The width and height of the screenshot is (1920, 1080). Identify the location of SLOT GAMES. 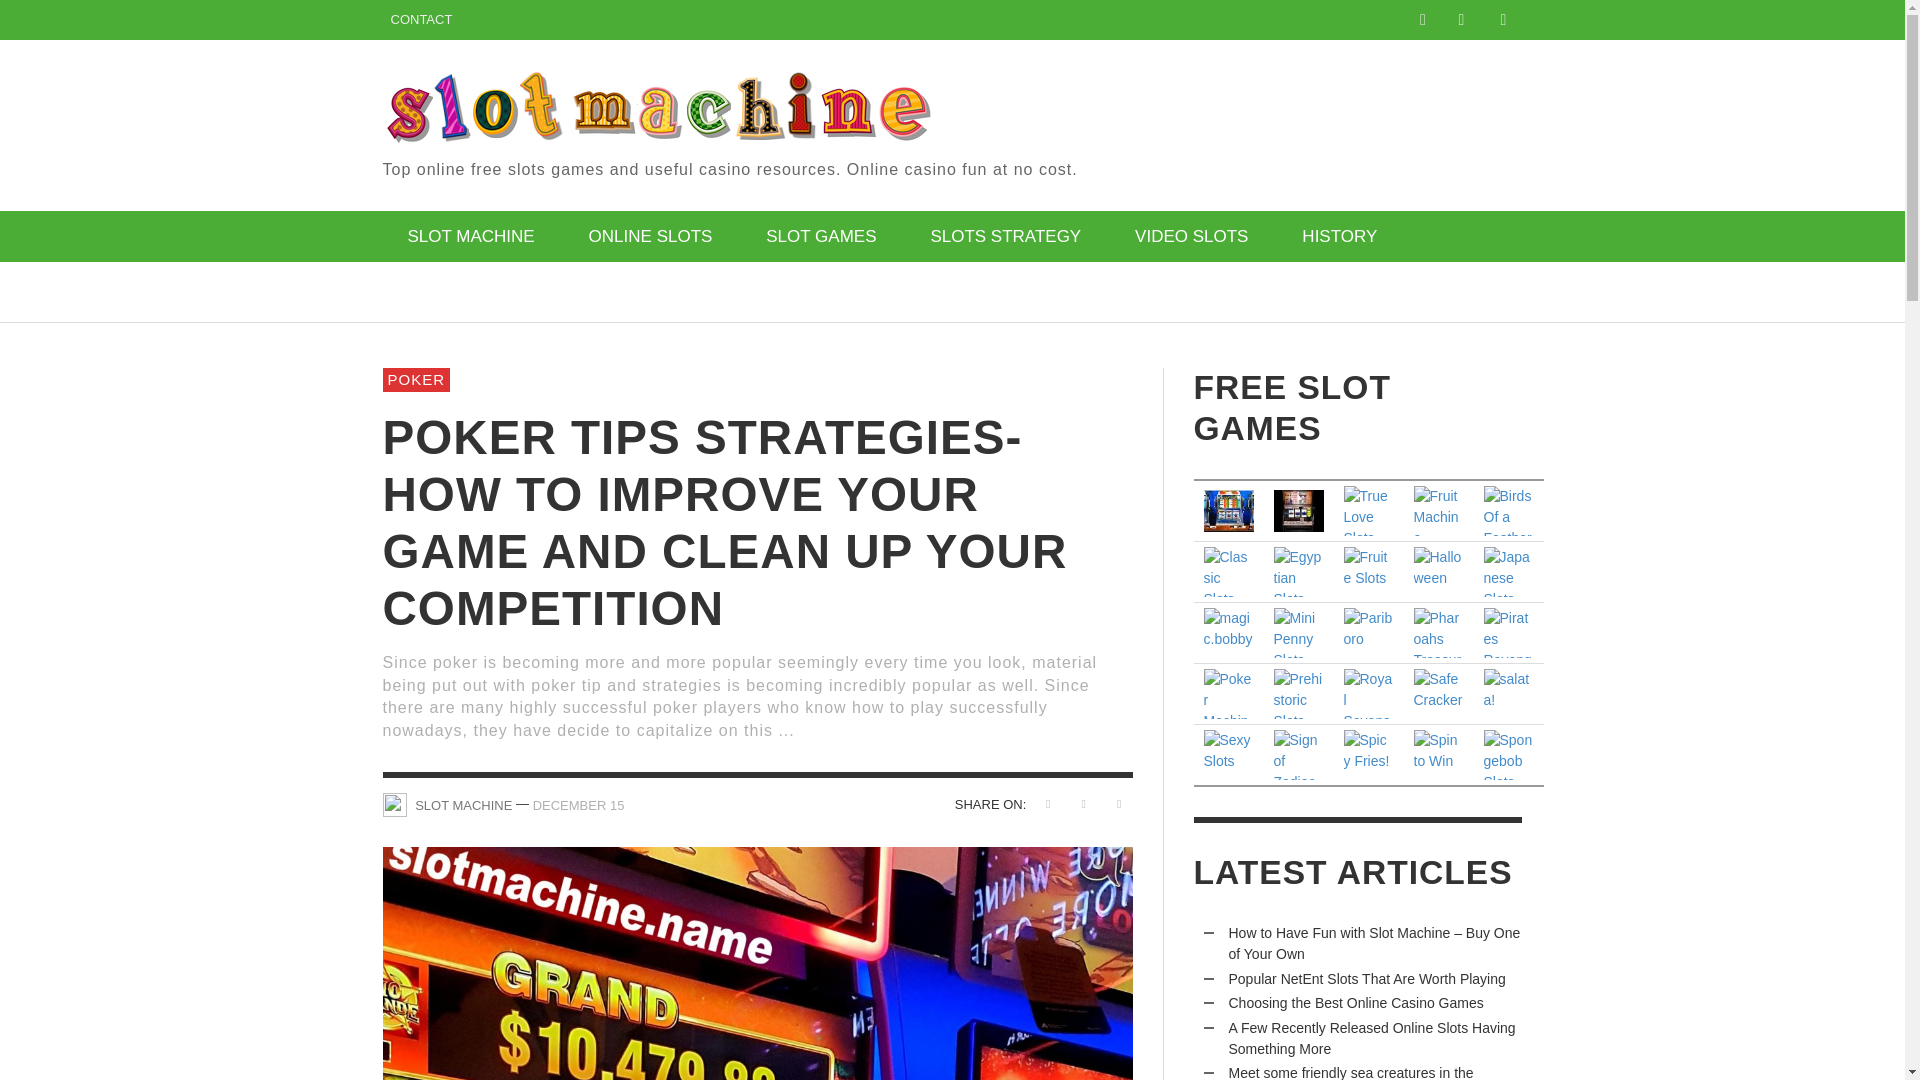
(820, 236).